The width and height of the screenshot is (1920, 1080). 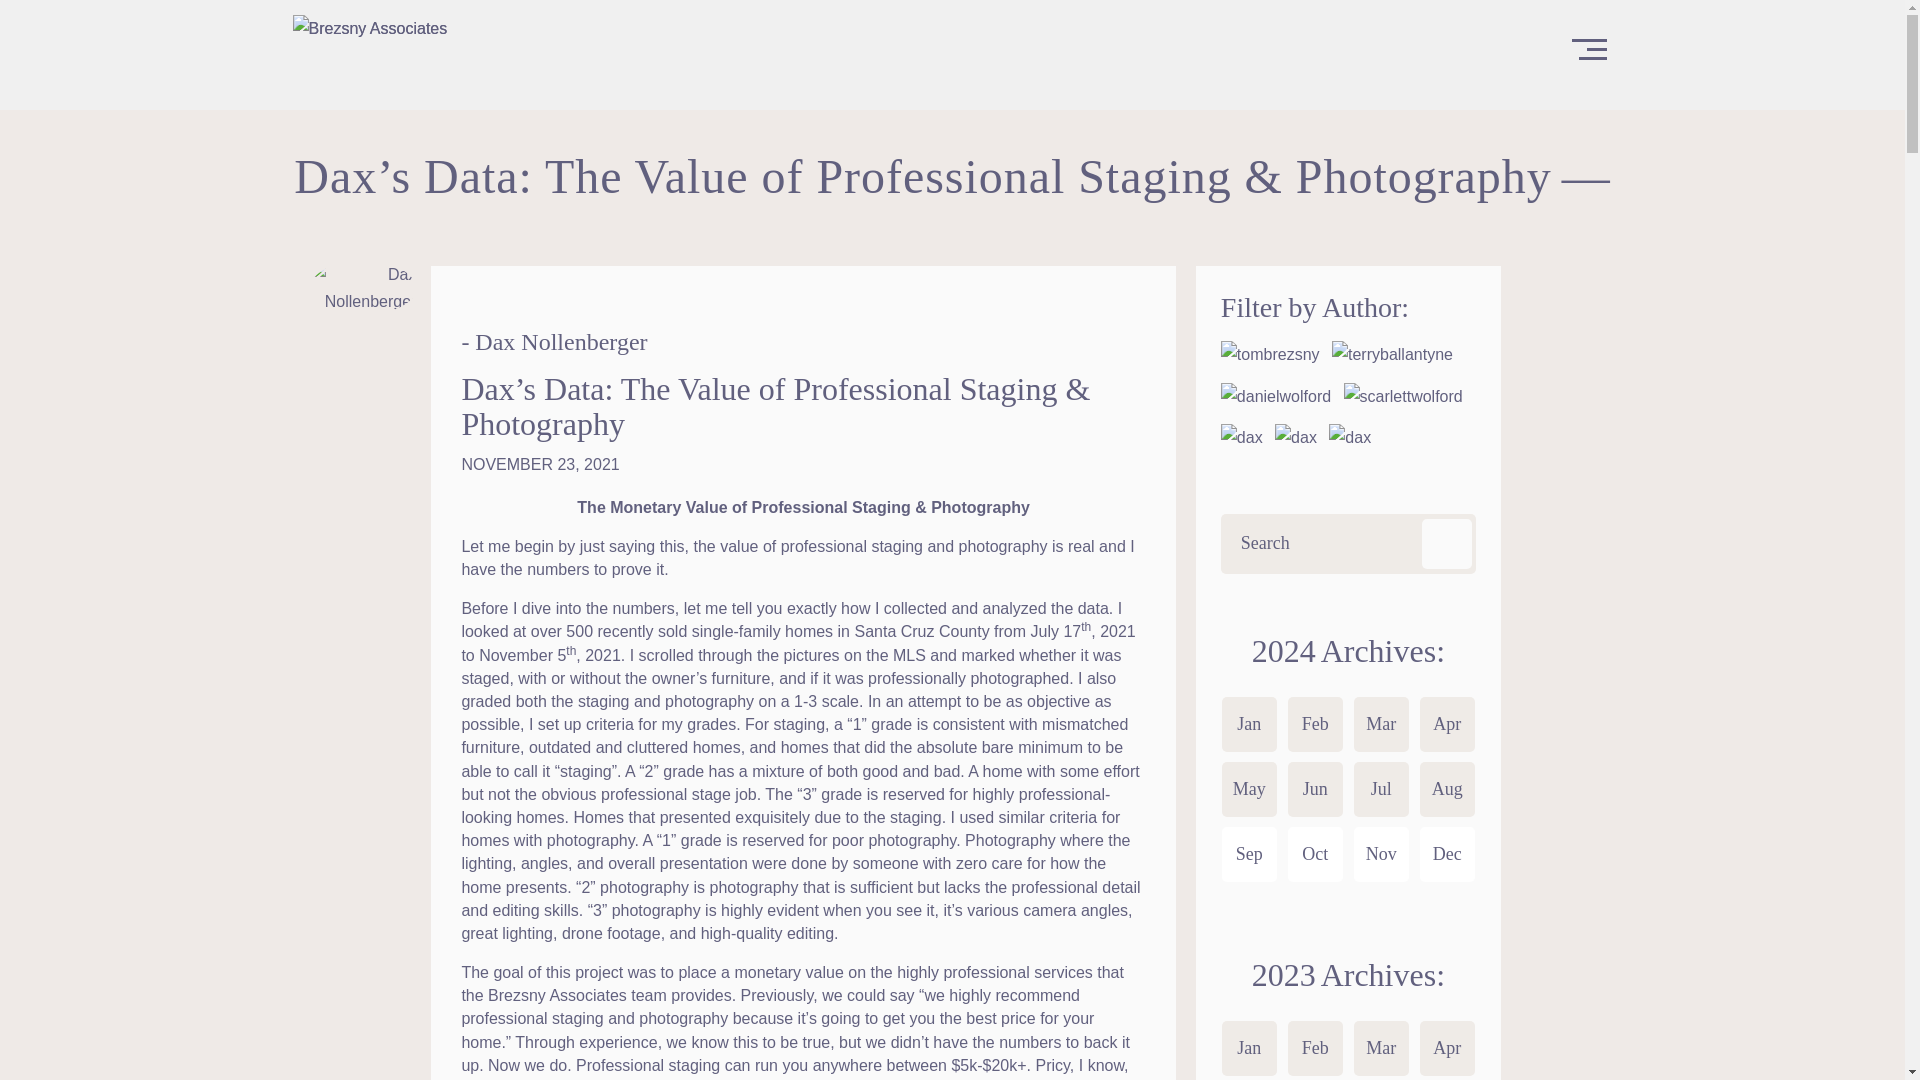 What do you see at coordinates (1381, 789) in the screenshot?
I see `Jul` at bounding box center [1381, 789].